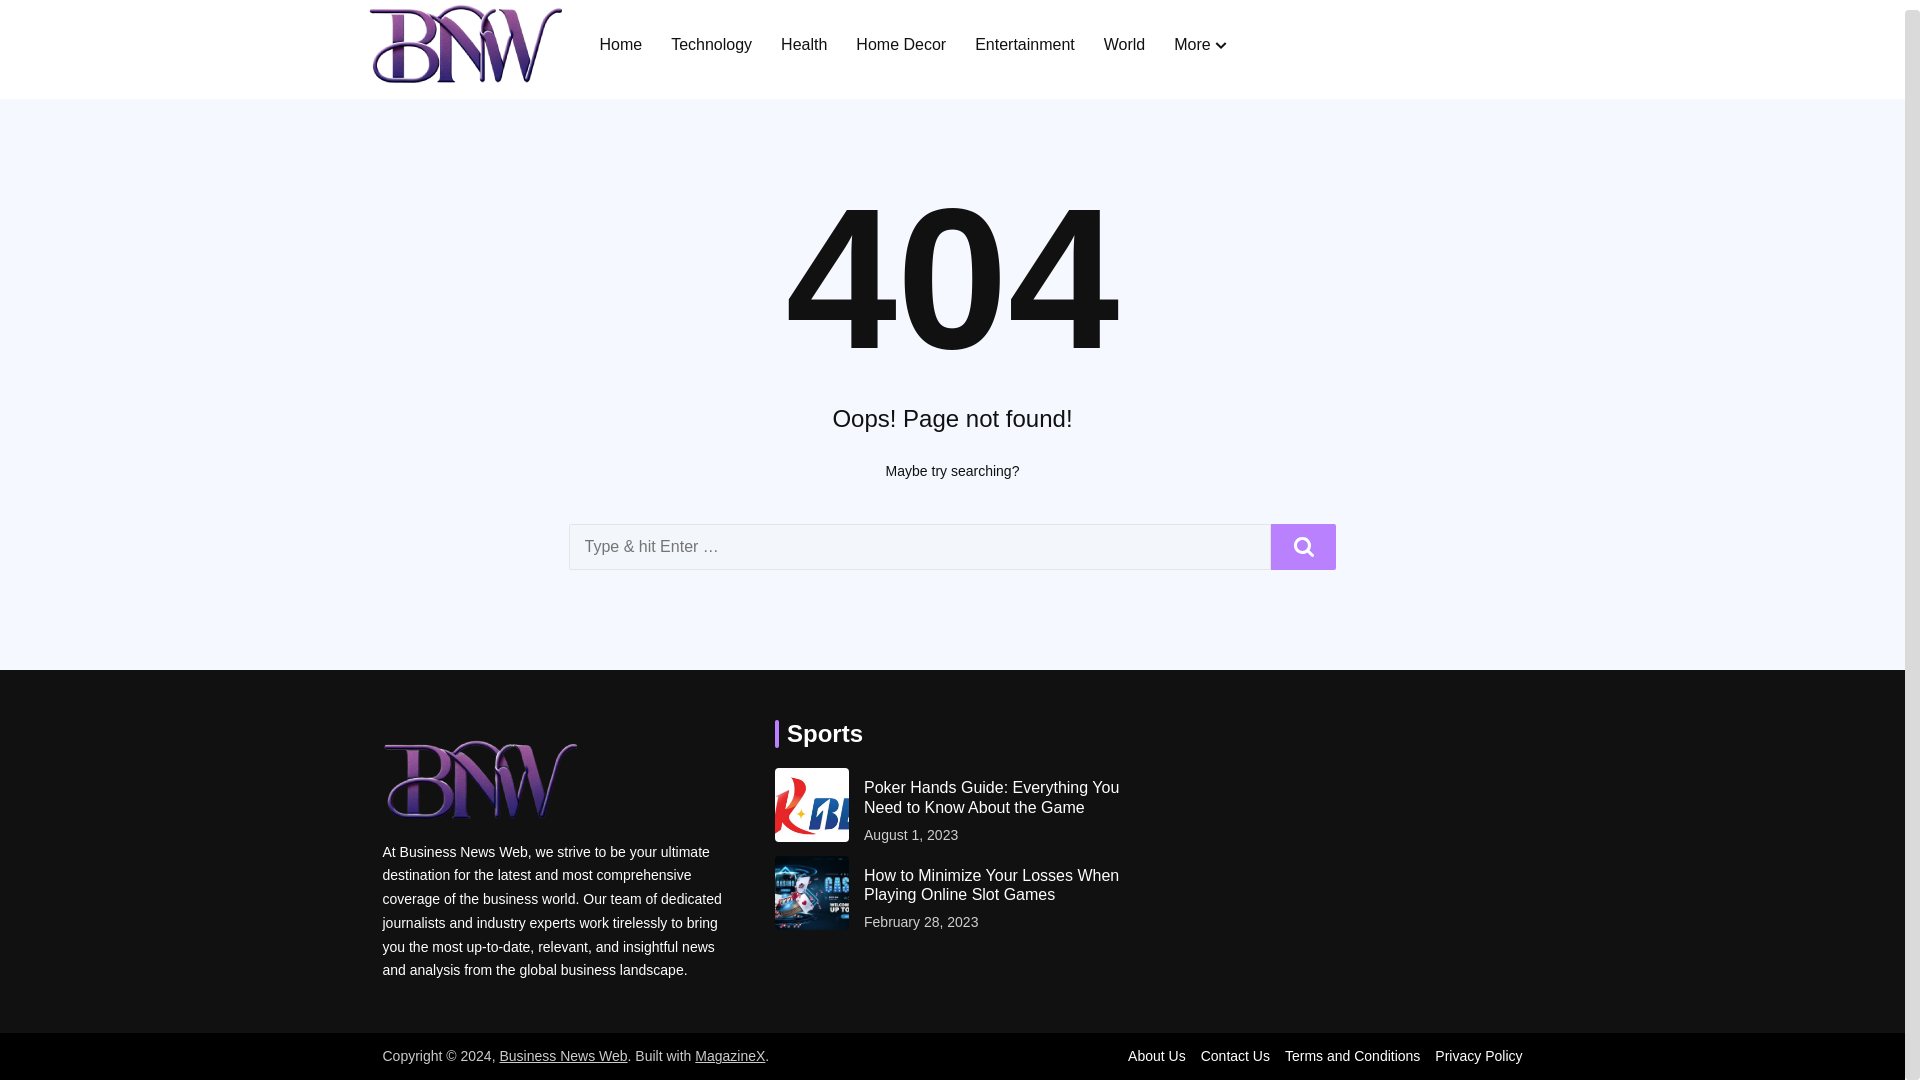 The image size is (1920, 1080). What do you see at coordinates (1025, 44) in the screenshot?
I see `Entertainment` at bounding box center [1025, 44].